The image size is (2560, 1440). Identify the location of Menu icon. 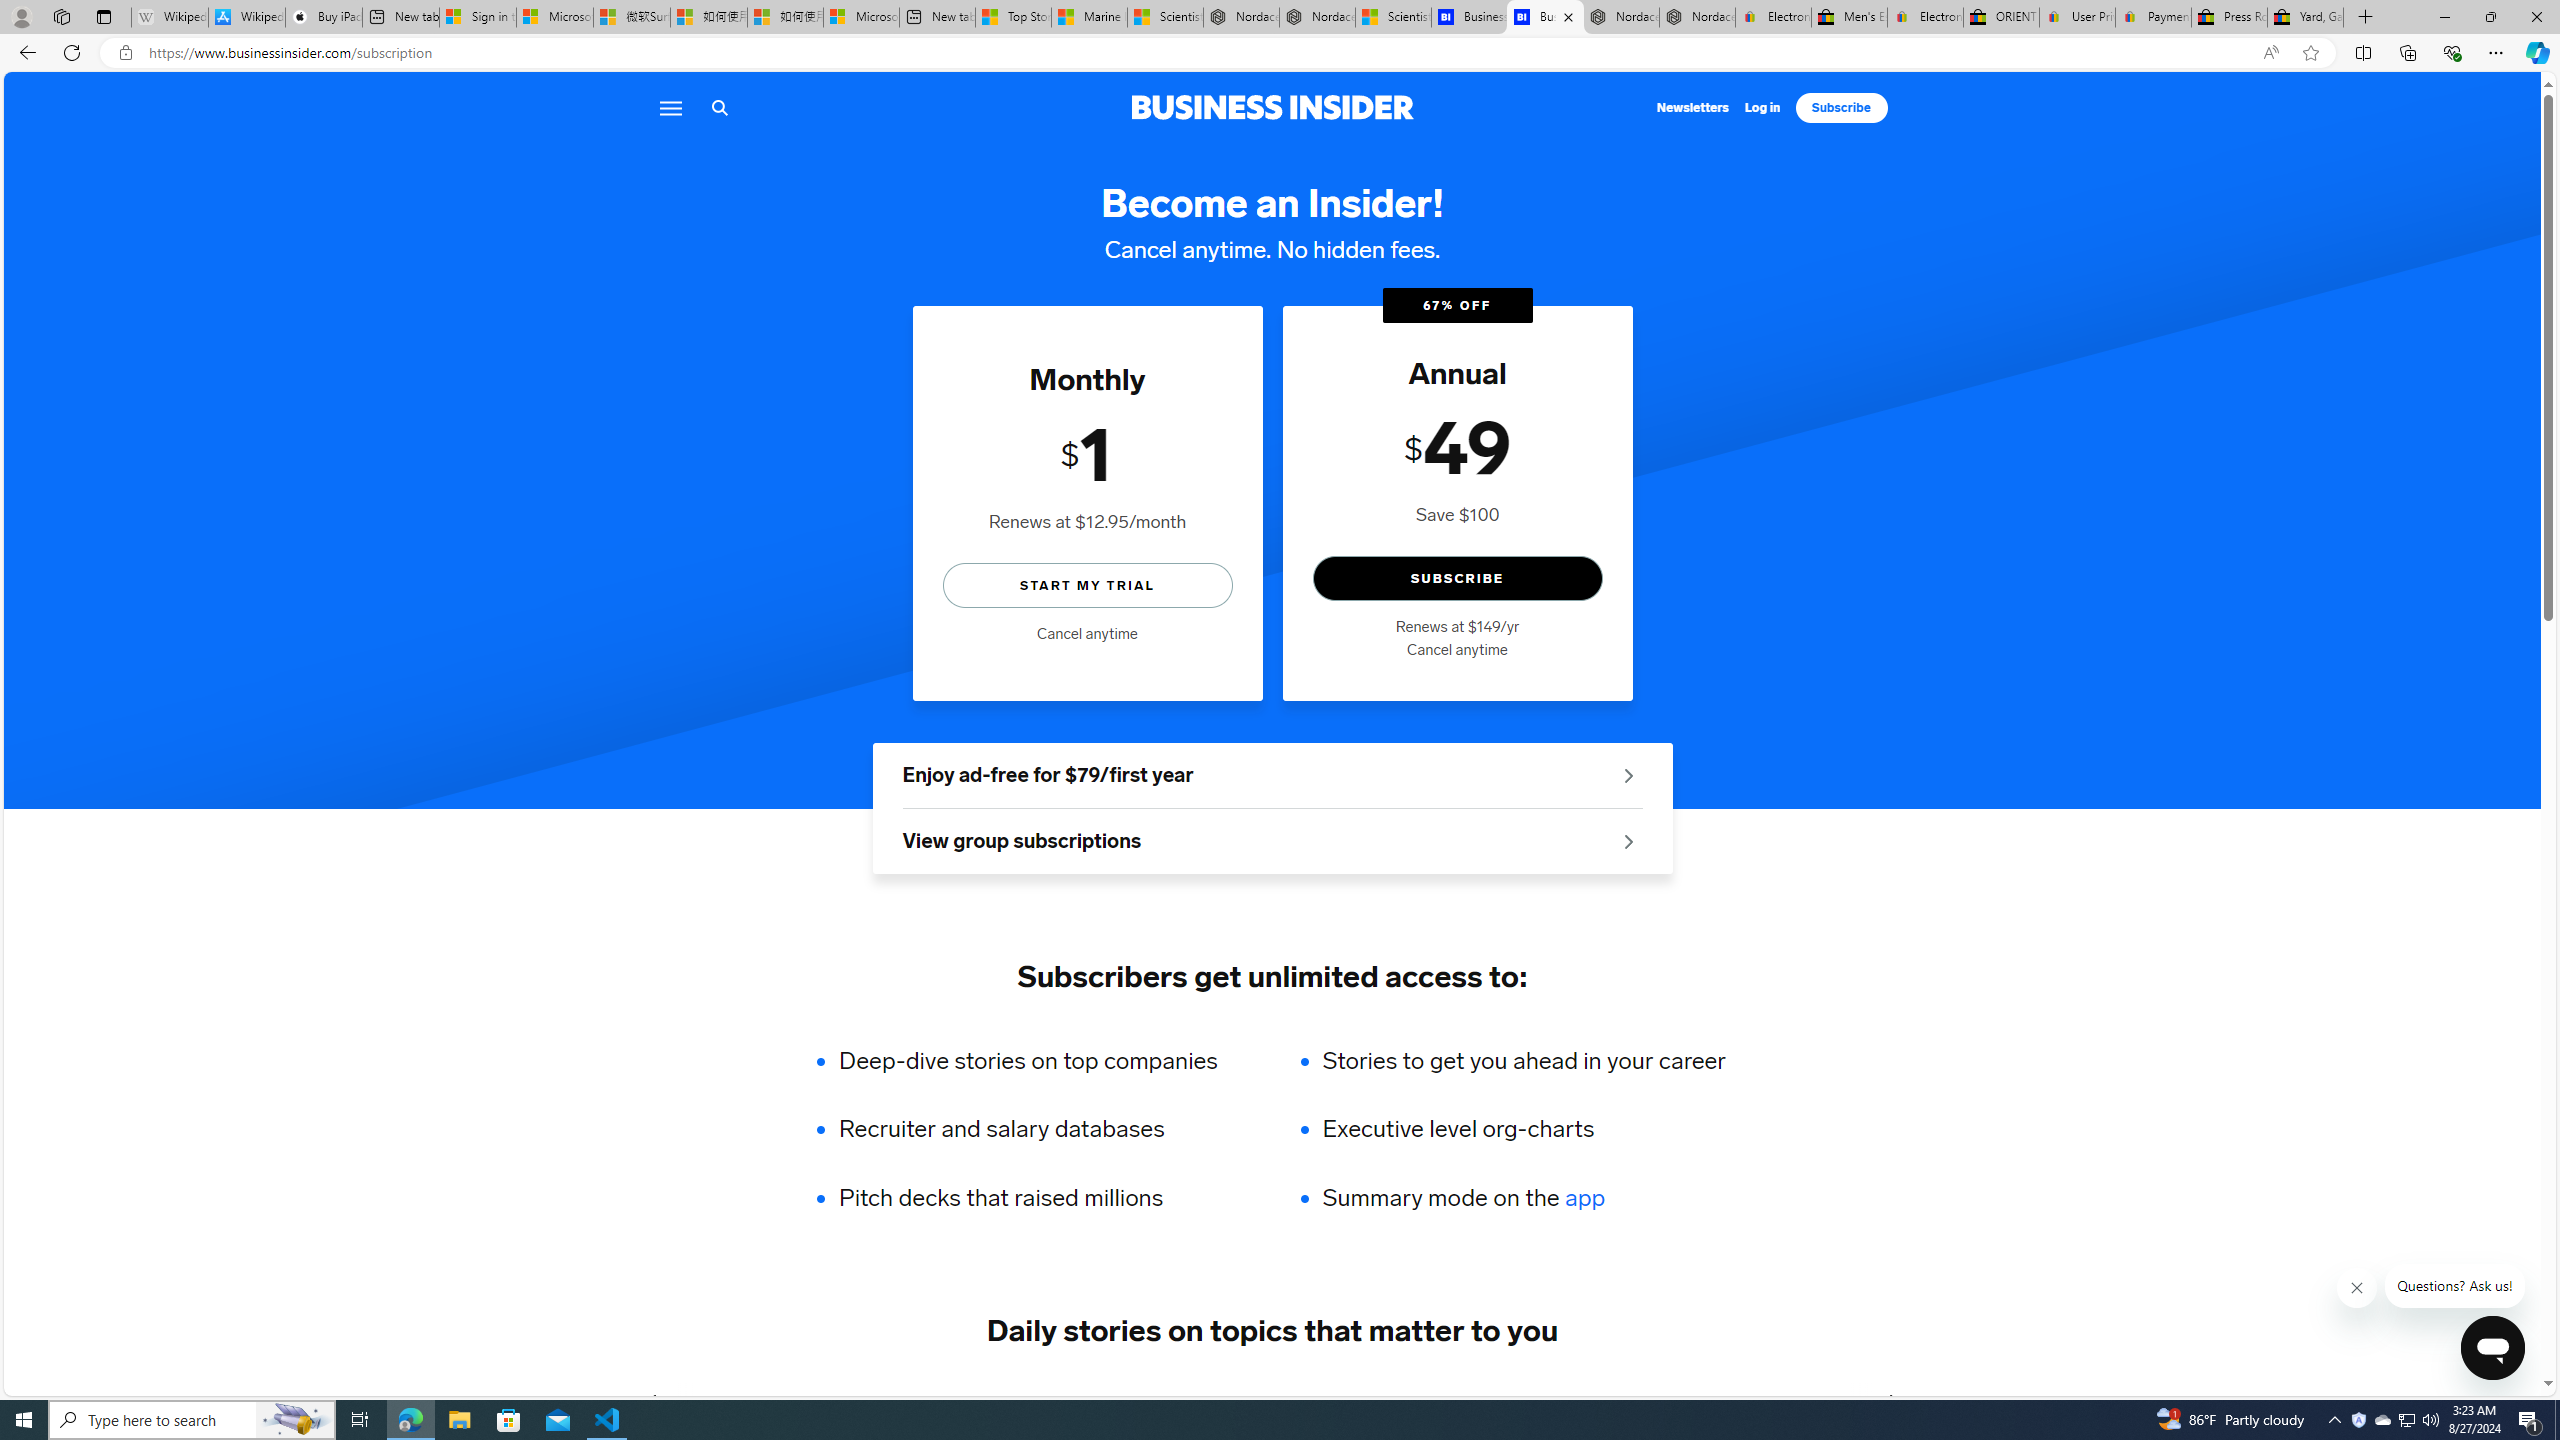
(668, 108).